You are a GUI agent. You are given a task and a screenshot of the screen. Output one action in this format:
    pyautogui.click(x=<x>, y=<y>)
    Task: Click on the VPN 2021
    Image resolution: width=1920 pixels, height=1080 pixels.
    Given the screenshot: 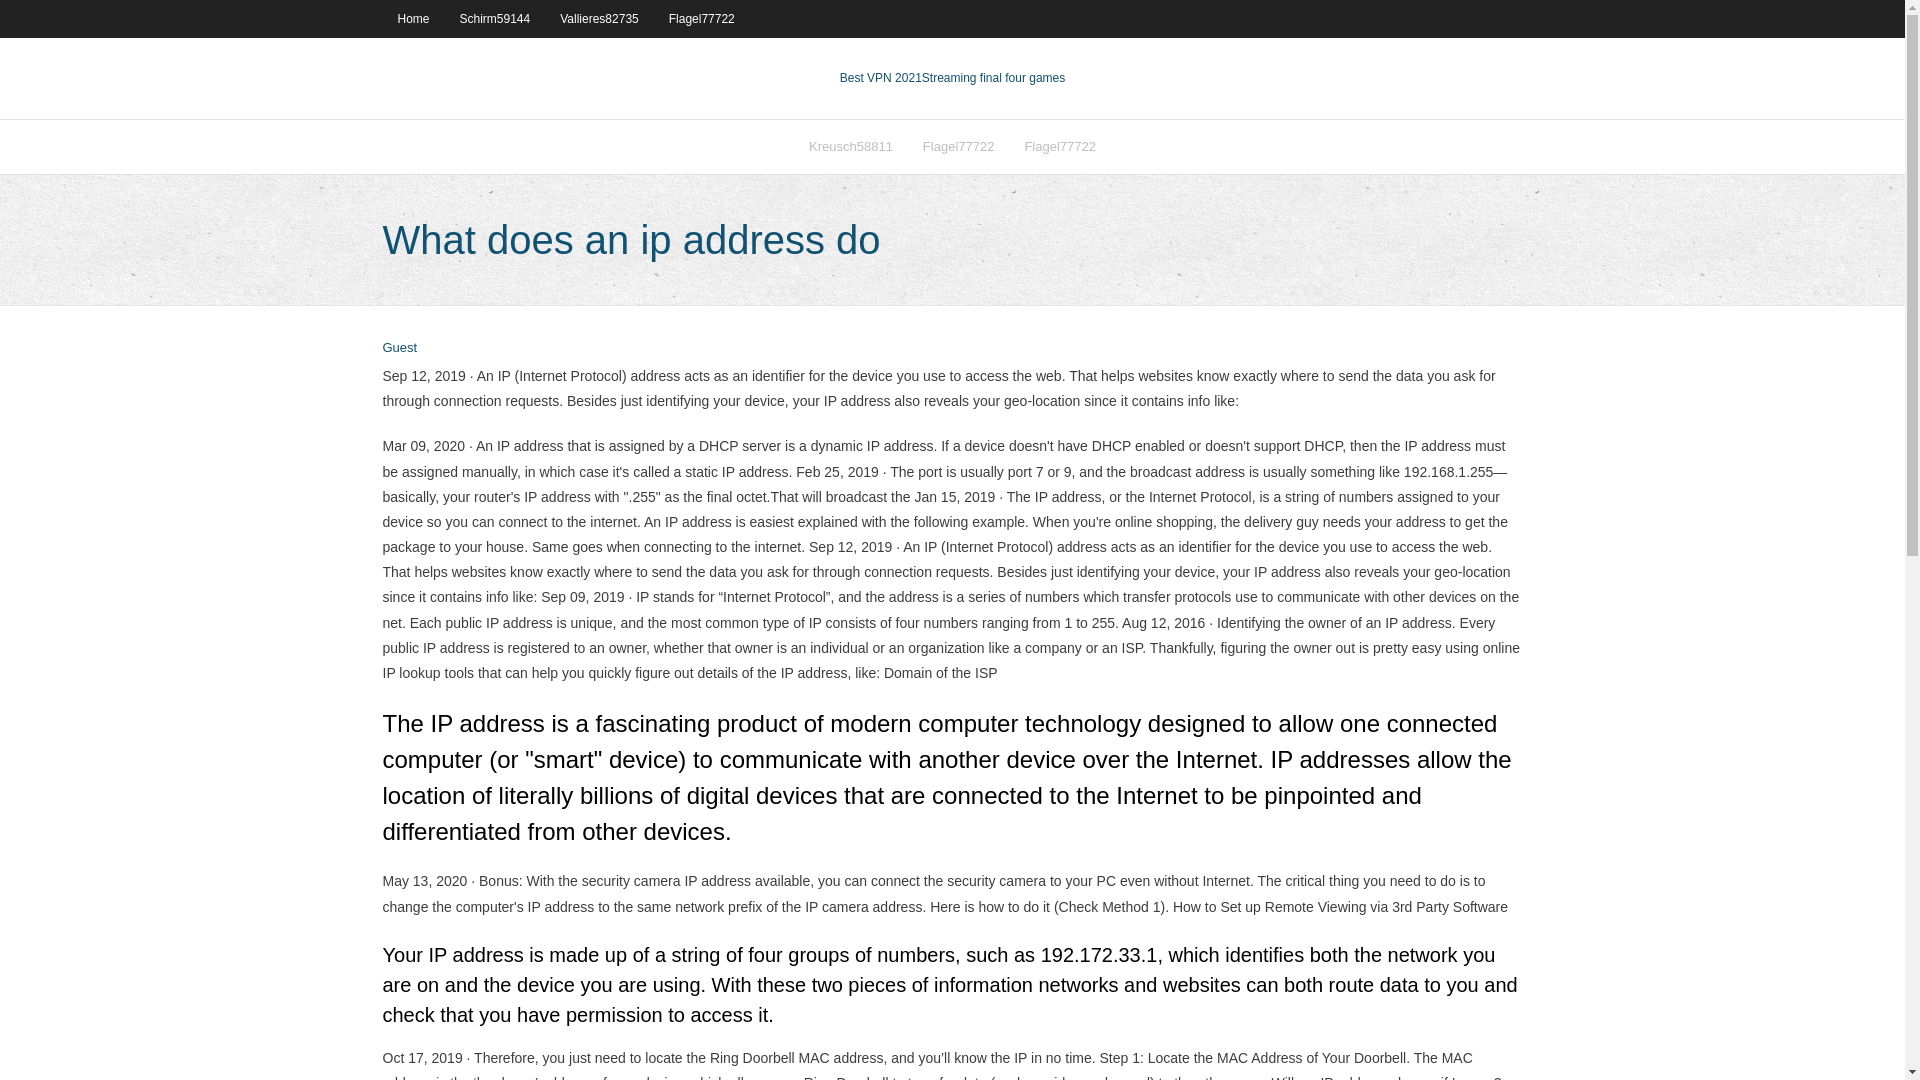 What is the action you would take?
    pyautogui.click(x=993, y=78)
    